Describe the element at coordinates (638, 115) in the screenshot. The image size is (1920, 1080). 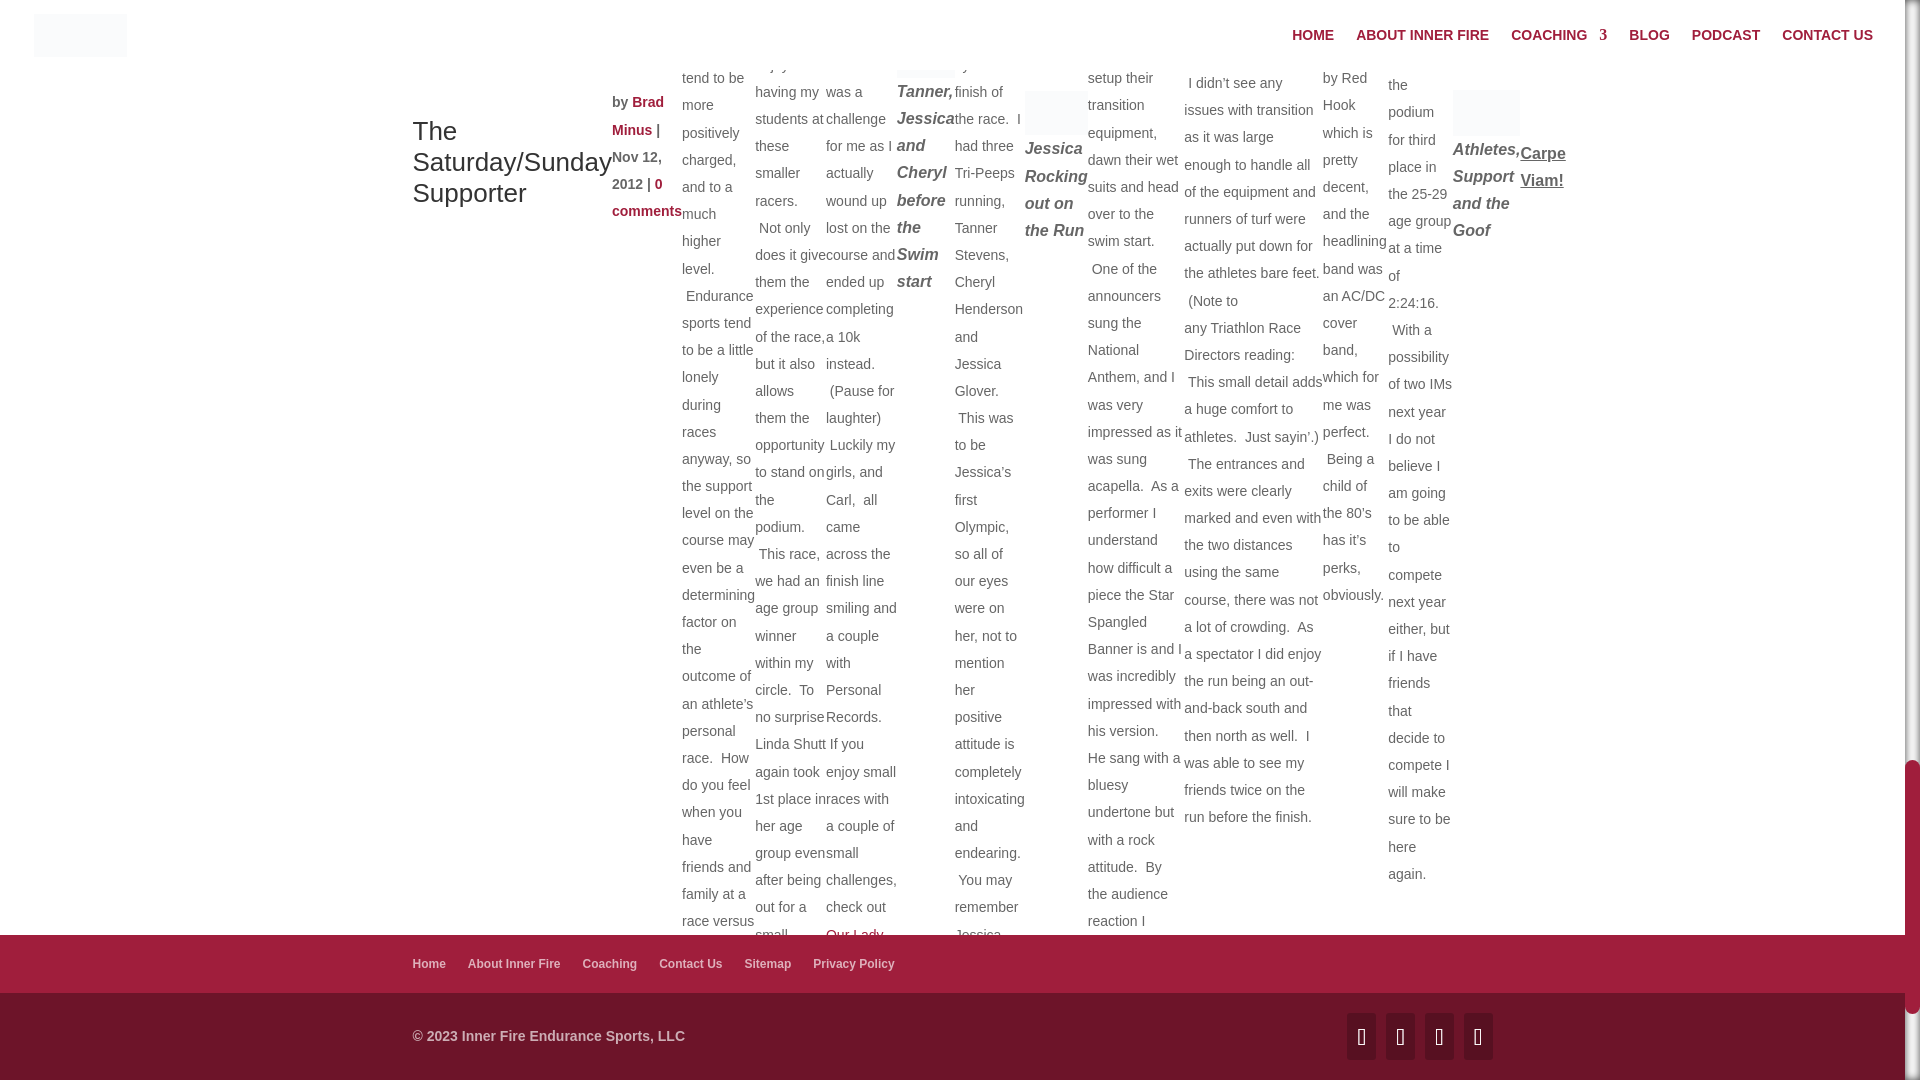
I see `Brad Minus` at that location.